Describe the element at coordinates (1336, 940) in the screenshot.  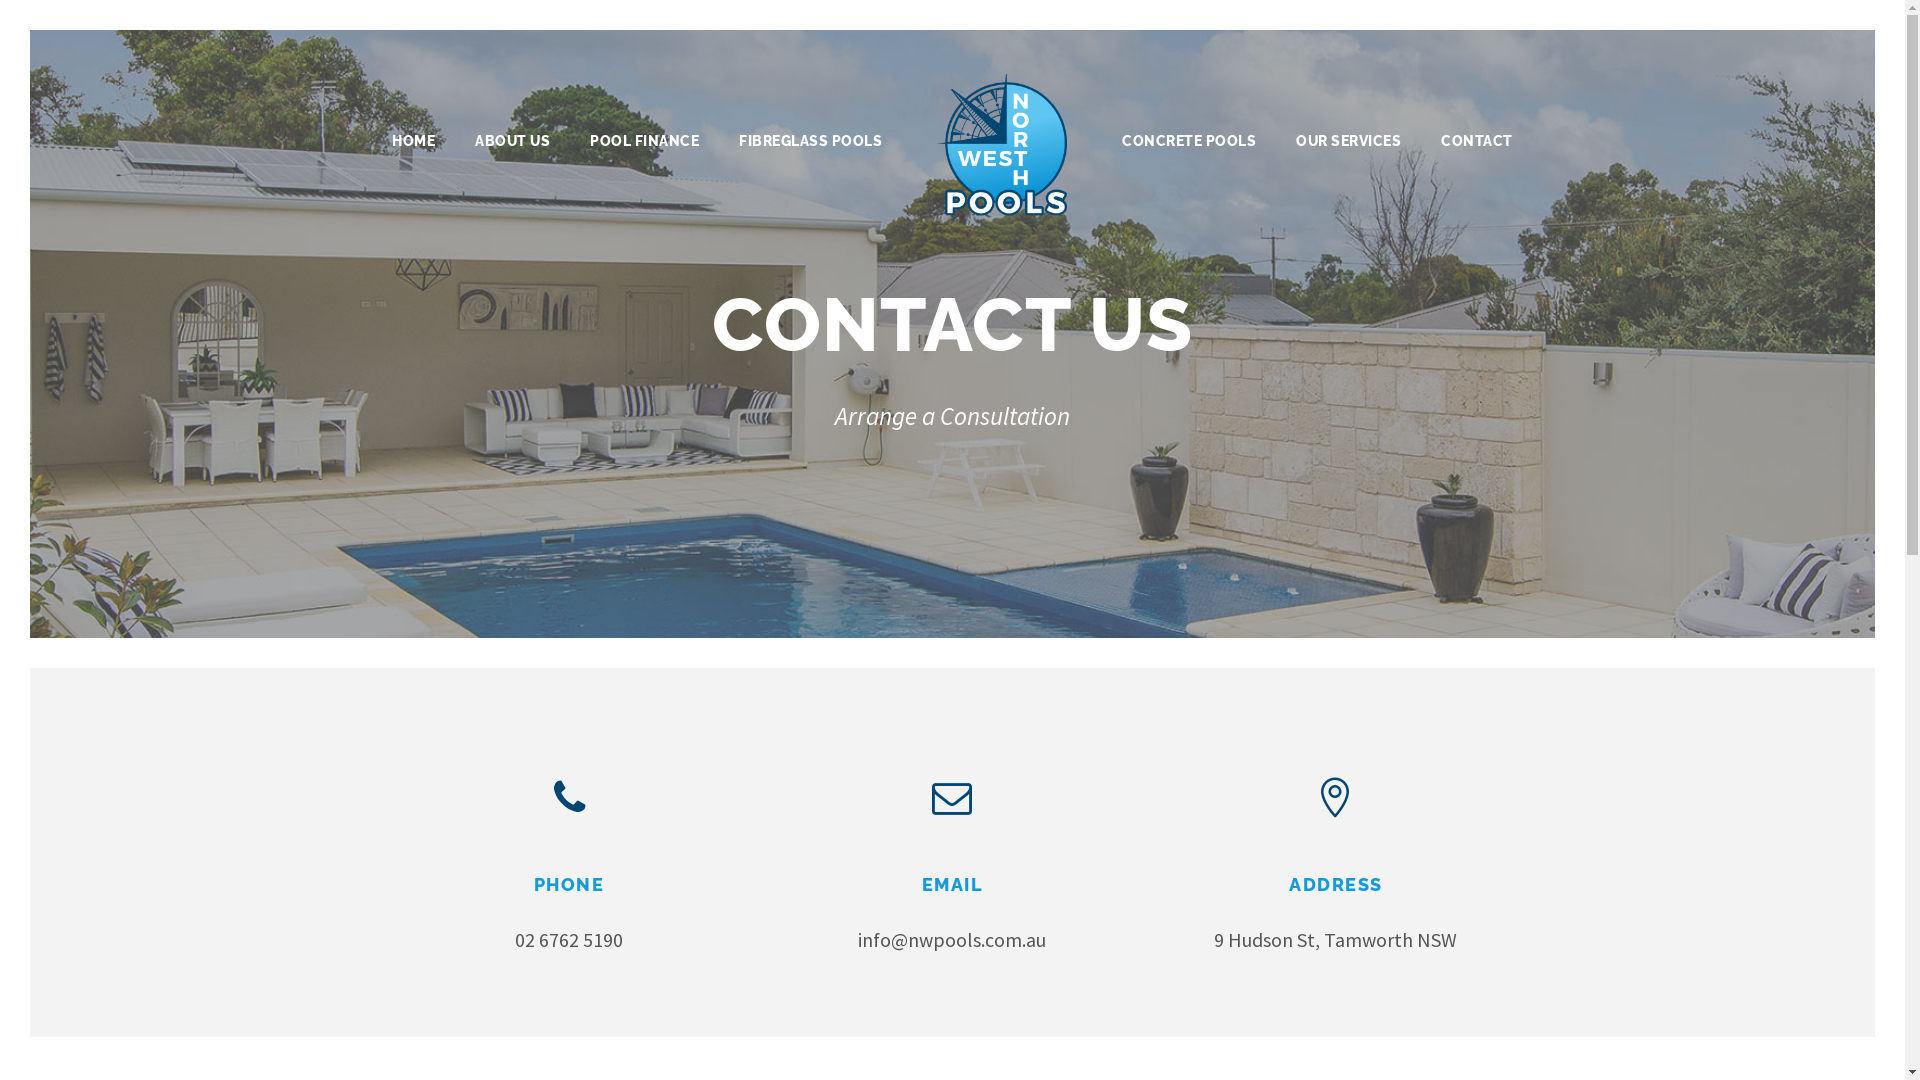
I see `9 Hudson St, Tamworth NSW` at that location.